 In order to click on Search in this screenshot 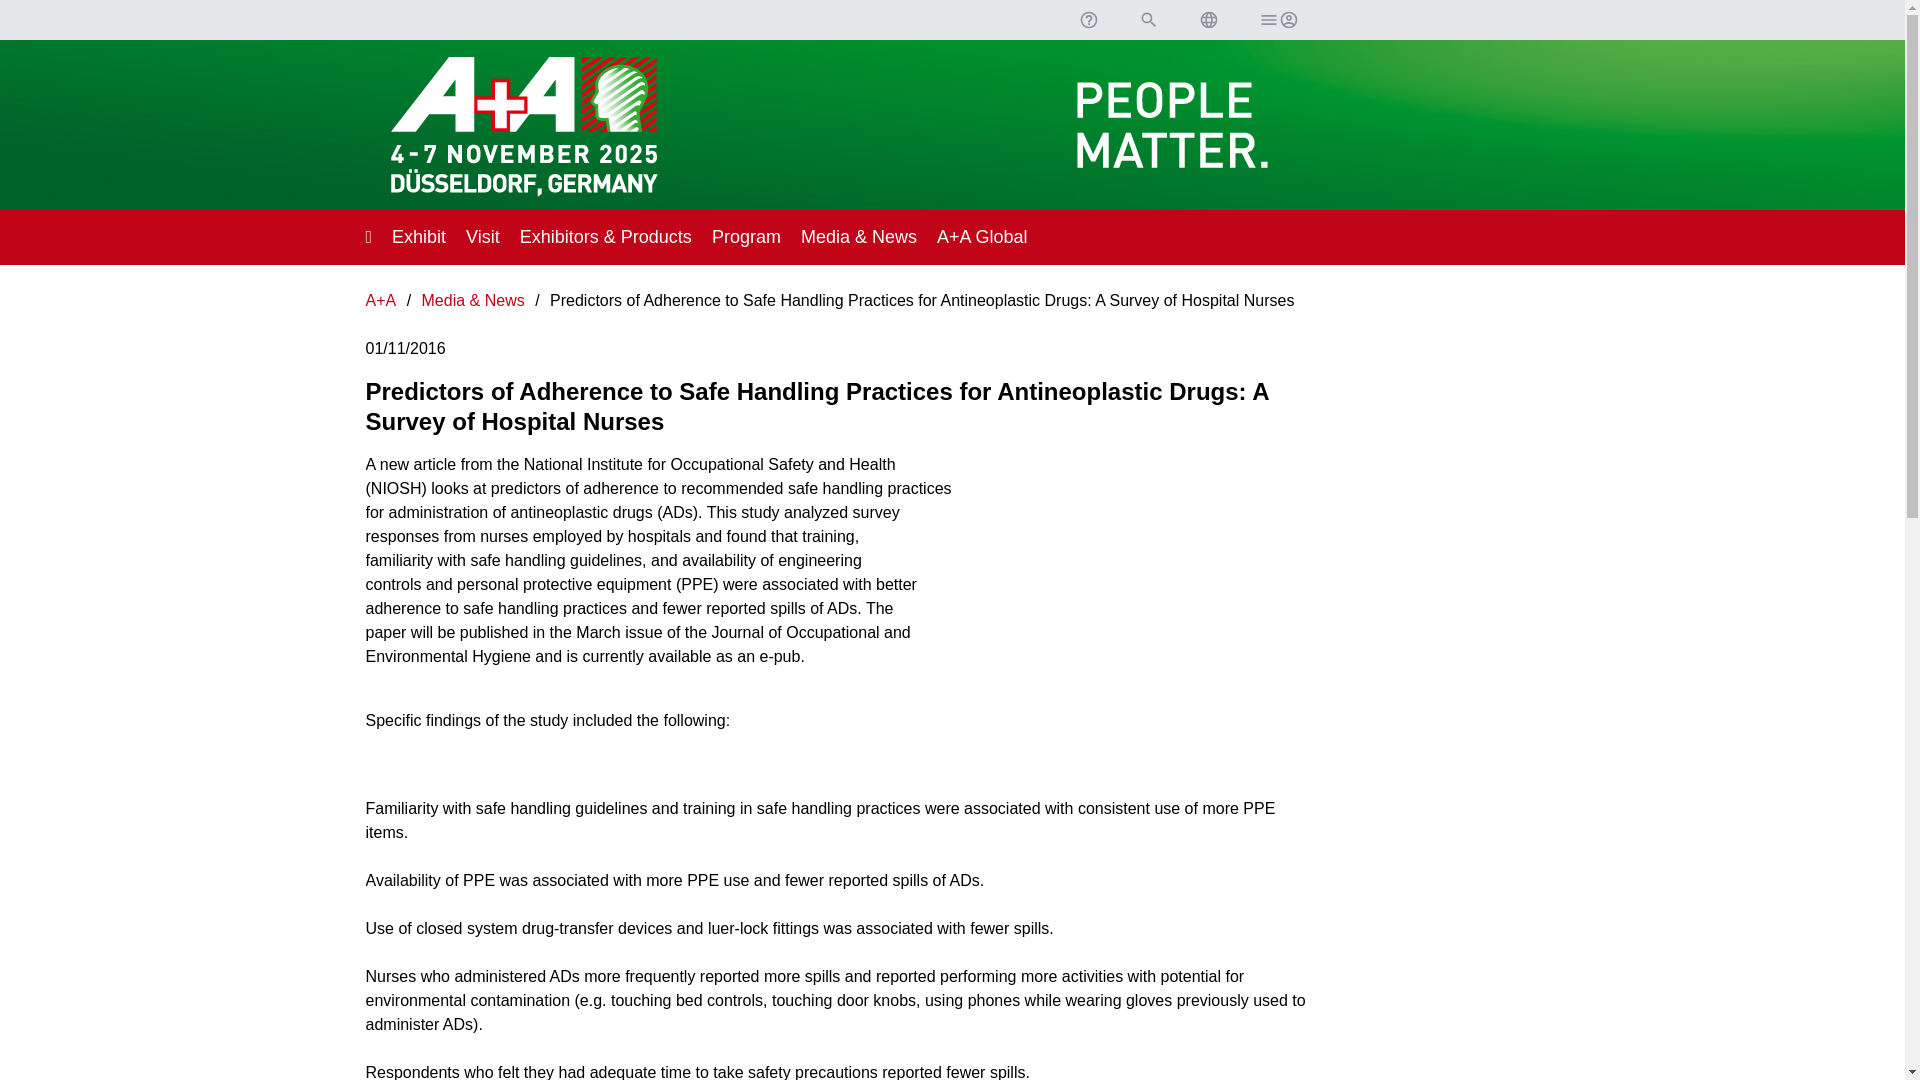, I will do `click(1148, 20)`.